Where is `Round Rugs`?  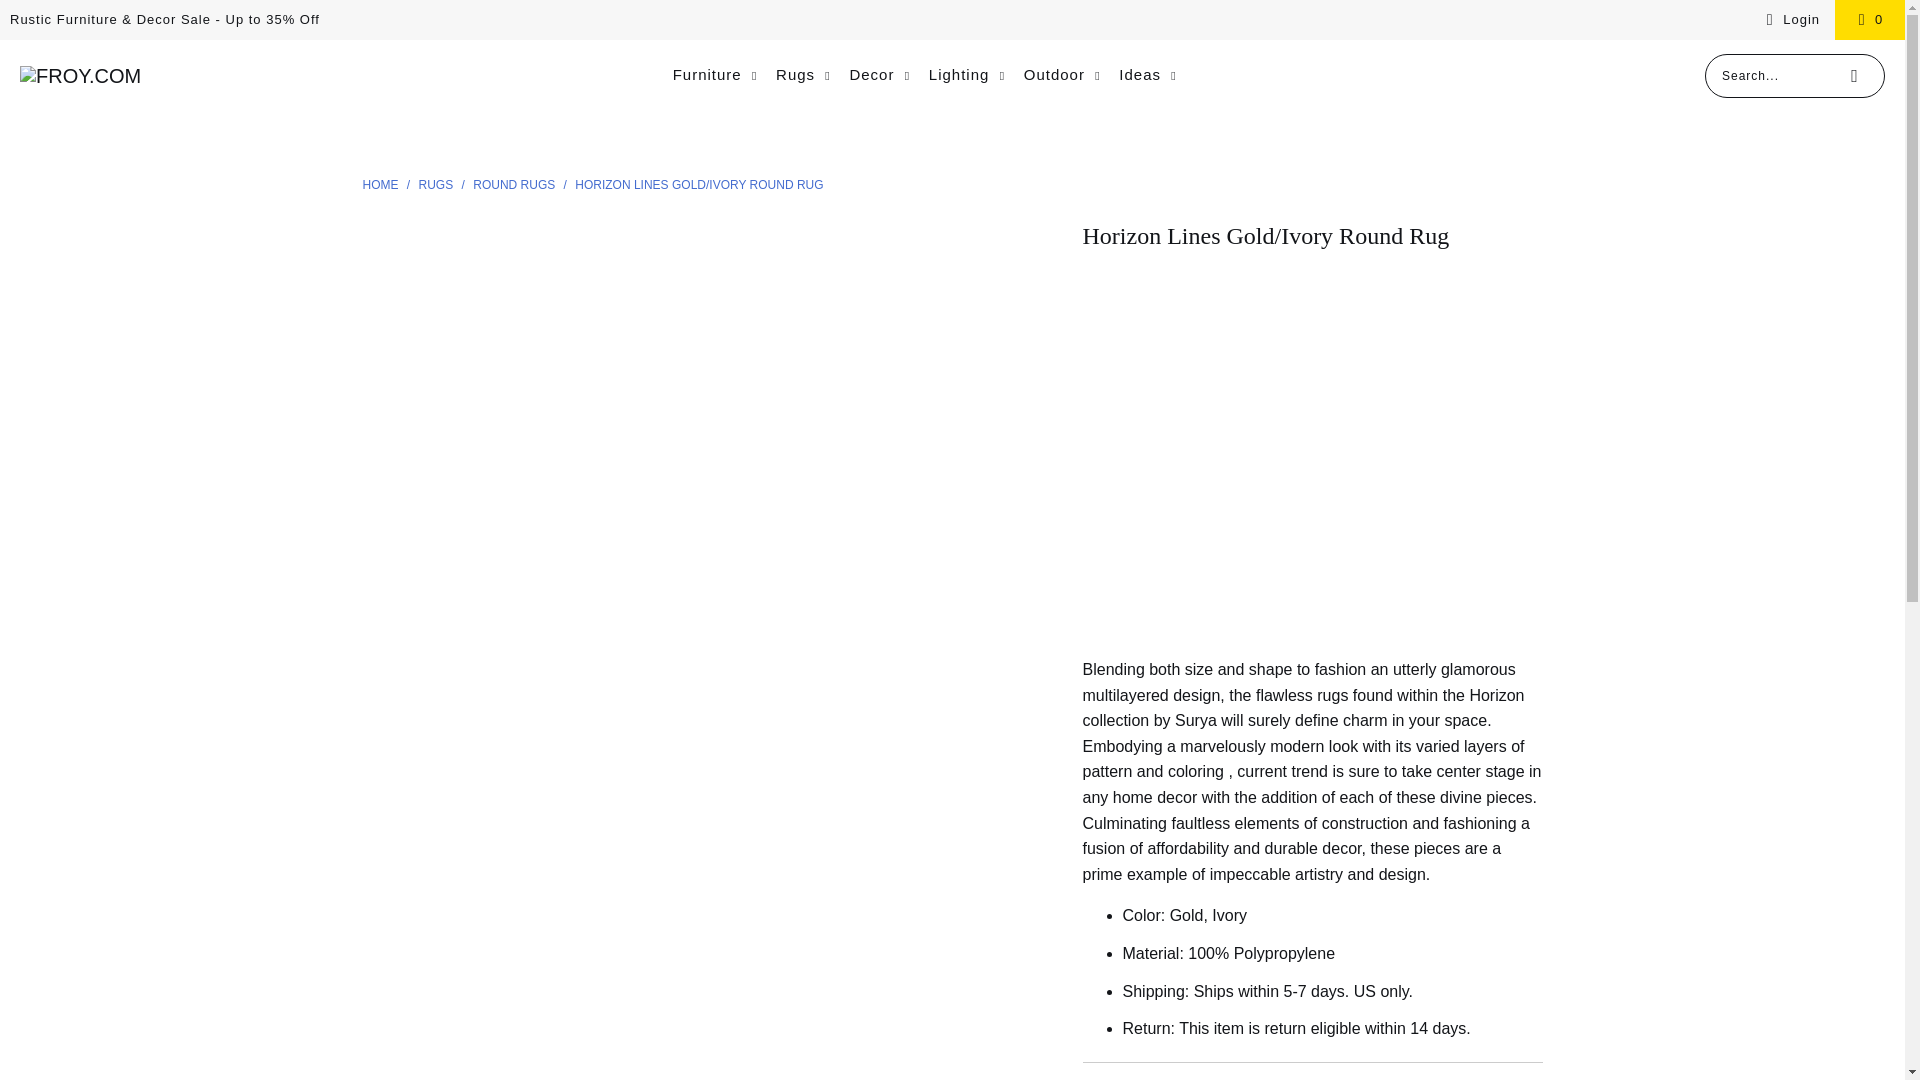 Round Rugs is located at coordinates (515, 185).